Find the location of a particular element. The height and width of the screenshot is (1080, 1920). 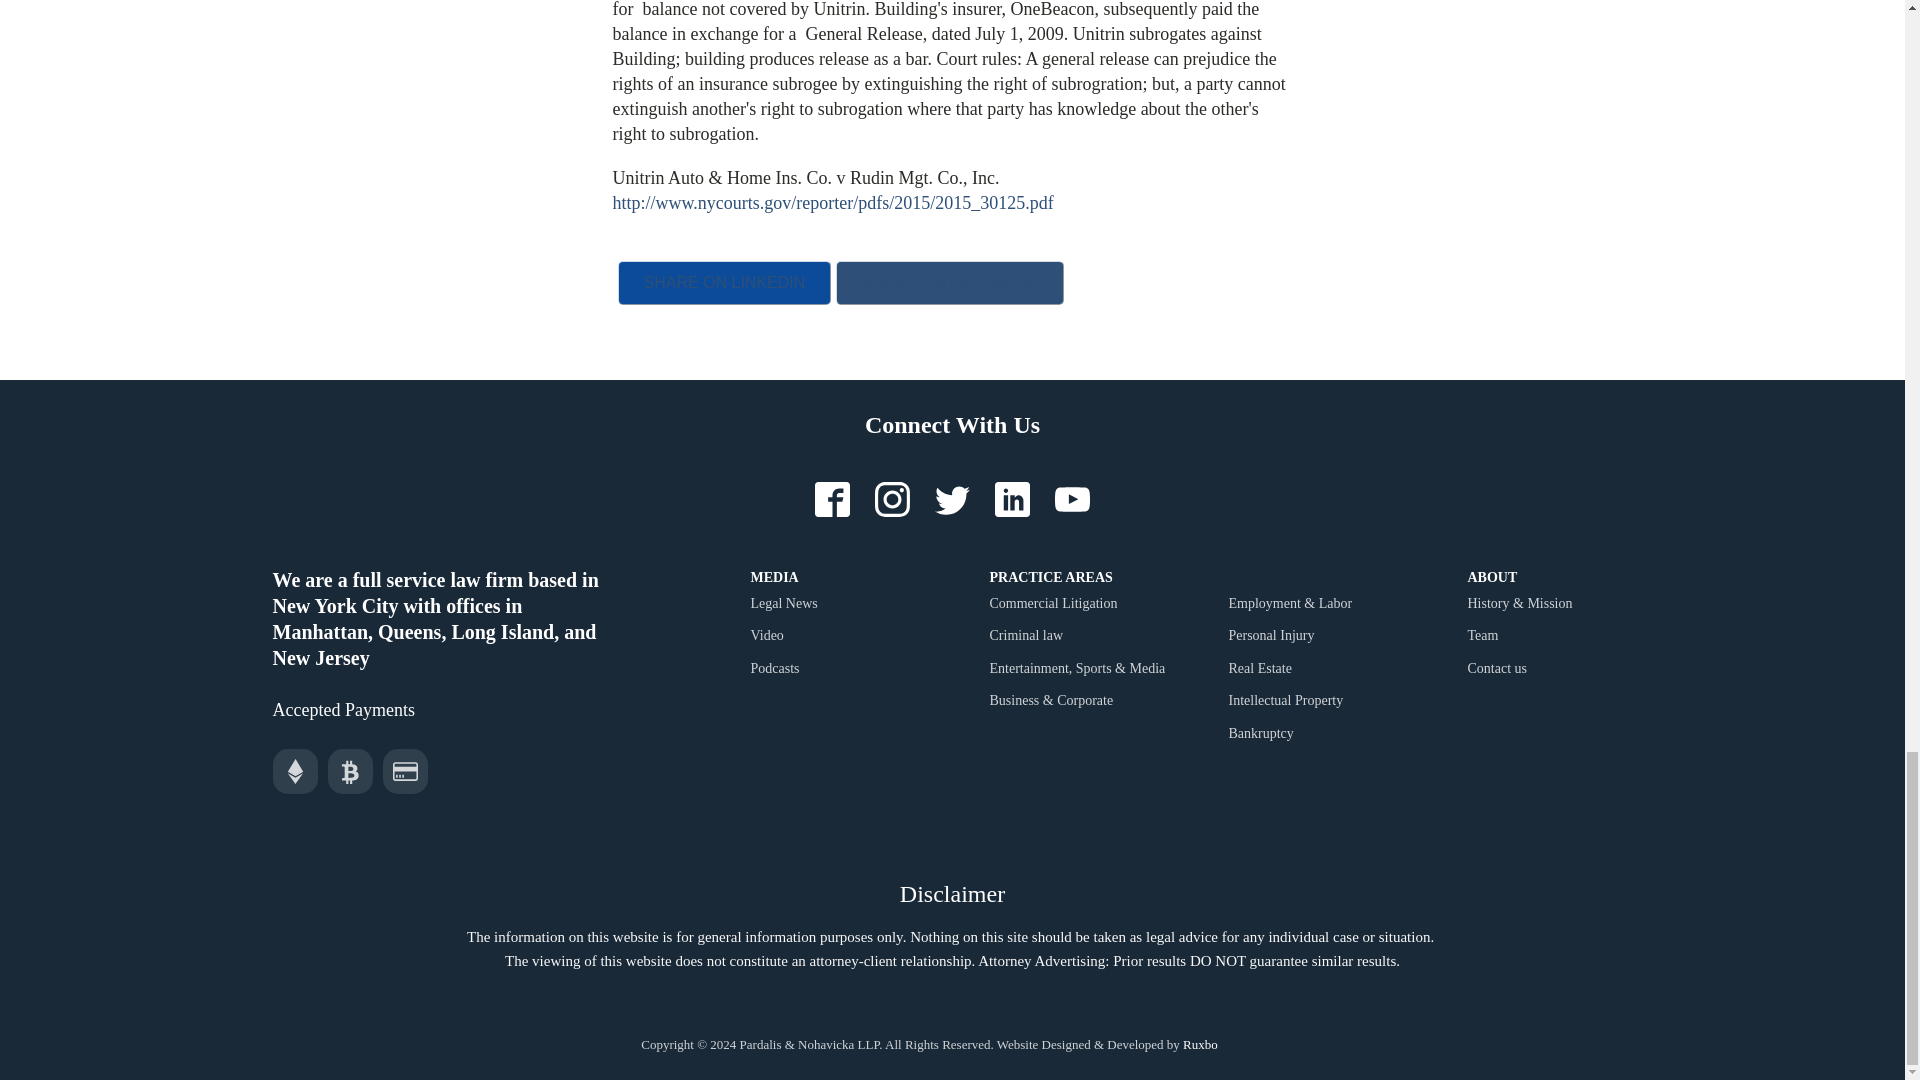

Share on Facebook is located at coordinates (950, 282).